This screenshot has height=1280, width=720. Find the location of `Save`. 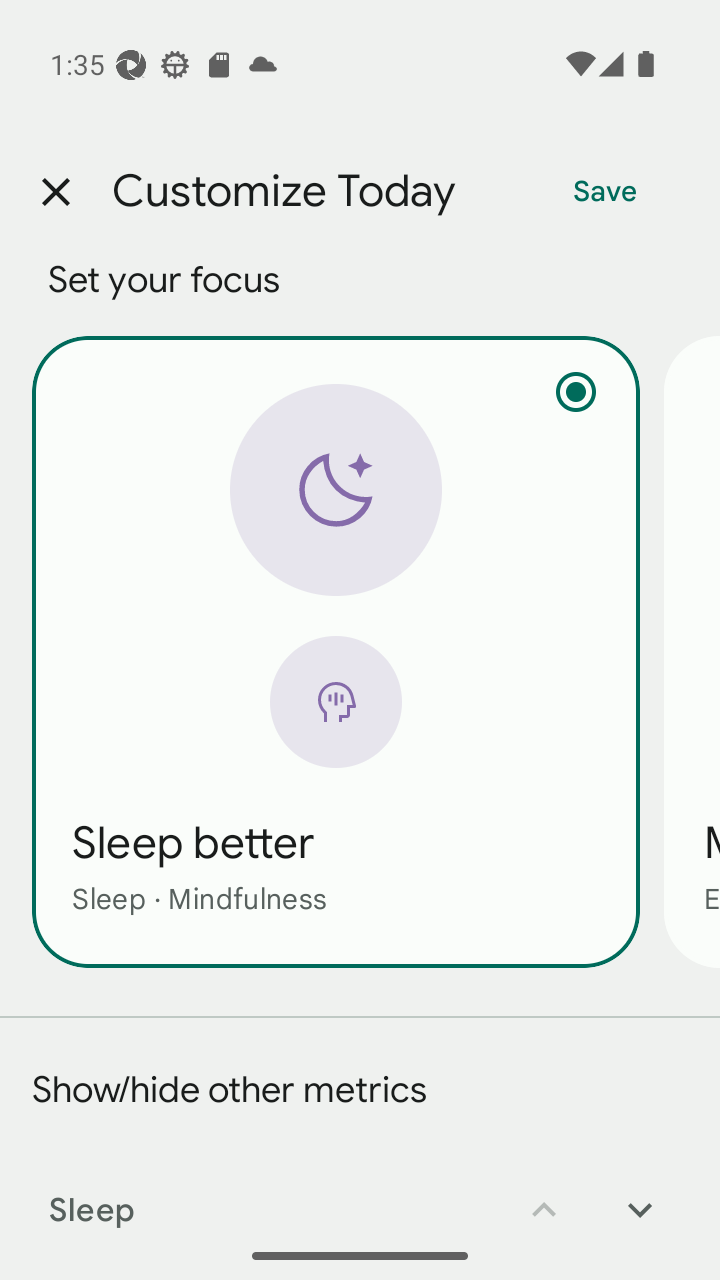

Save is located at coordinates (605, 192).